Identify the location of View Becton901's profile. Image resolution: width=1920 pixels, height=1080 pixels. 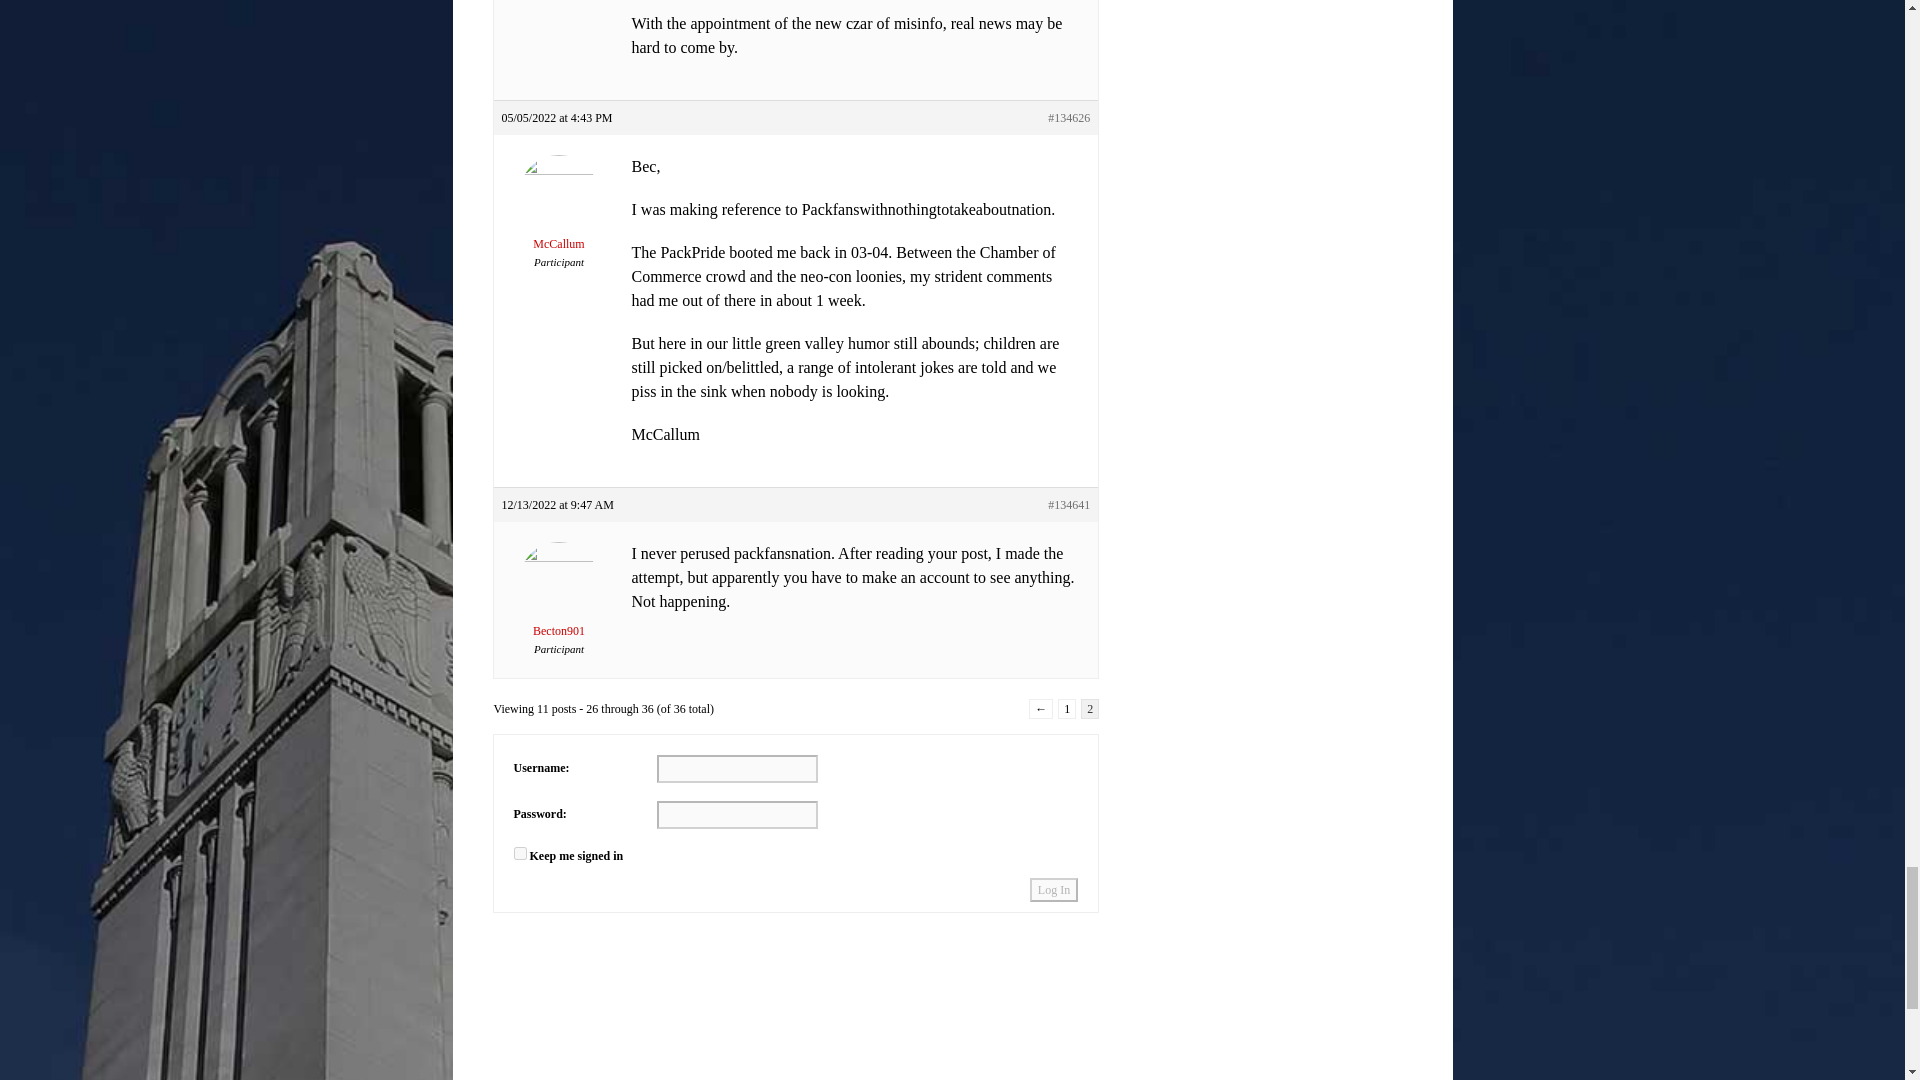
(558, 603).